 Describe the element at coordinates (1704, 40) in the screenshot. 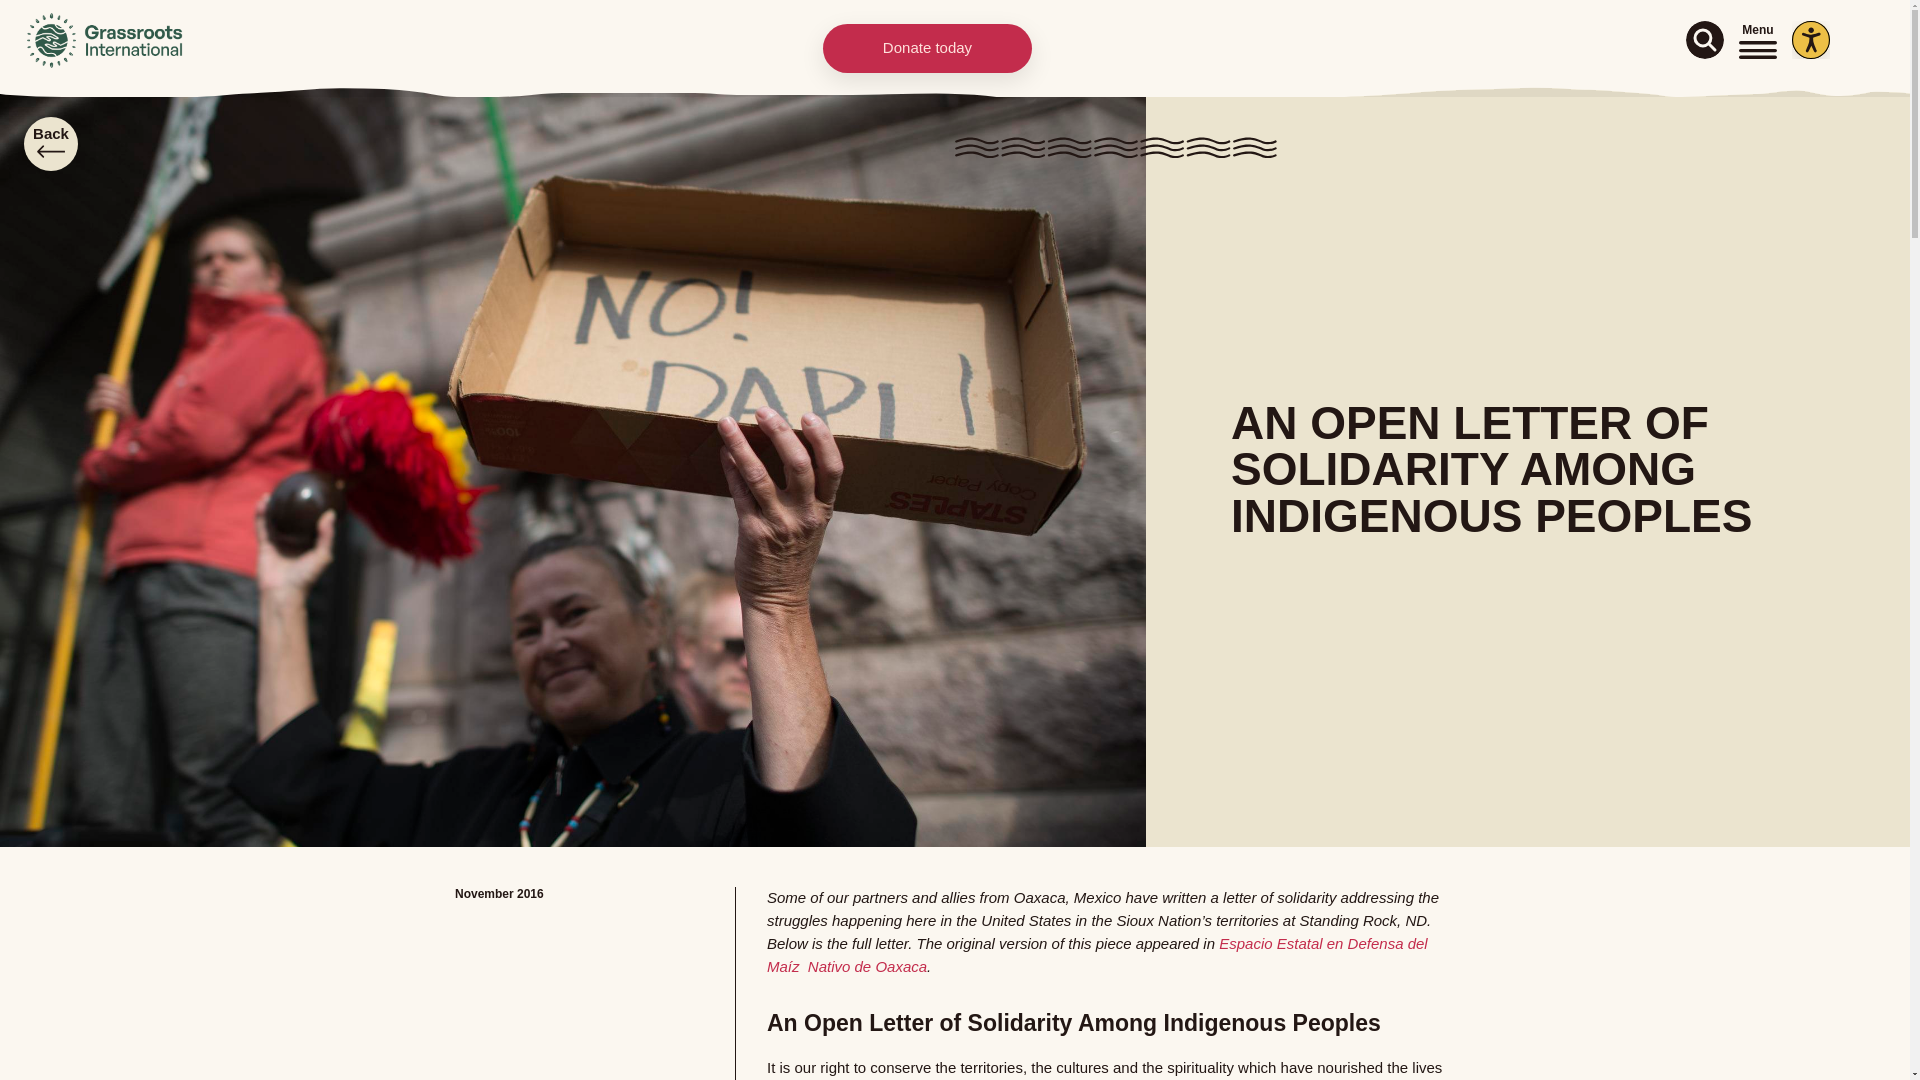

I see `Search` at that location.